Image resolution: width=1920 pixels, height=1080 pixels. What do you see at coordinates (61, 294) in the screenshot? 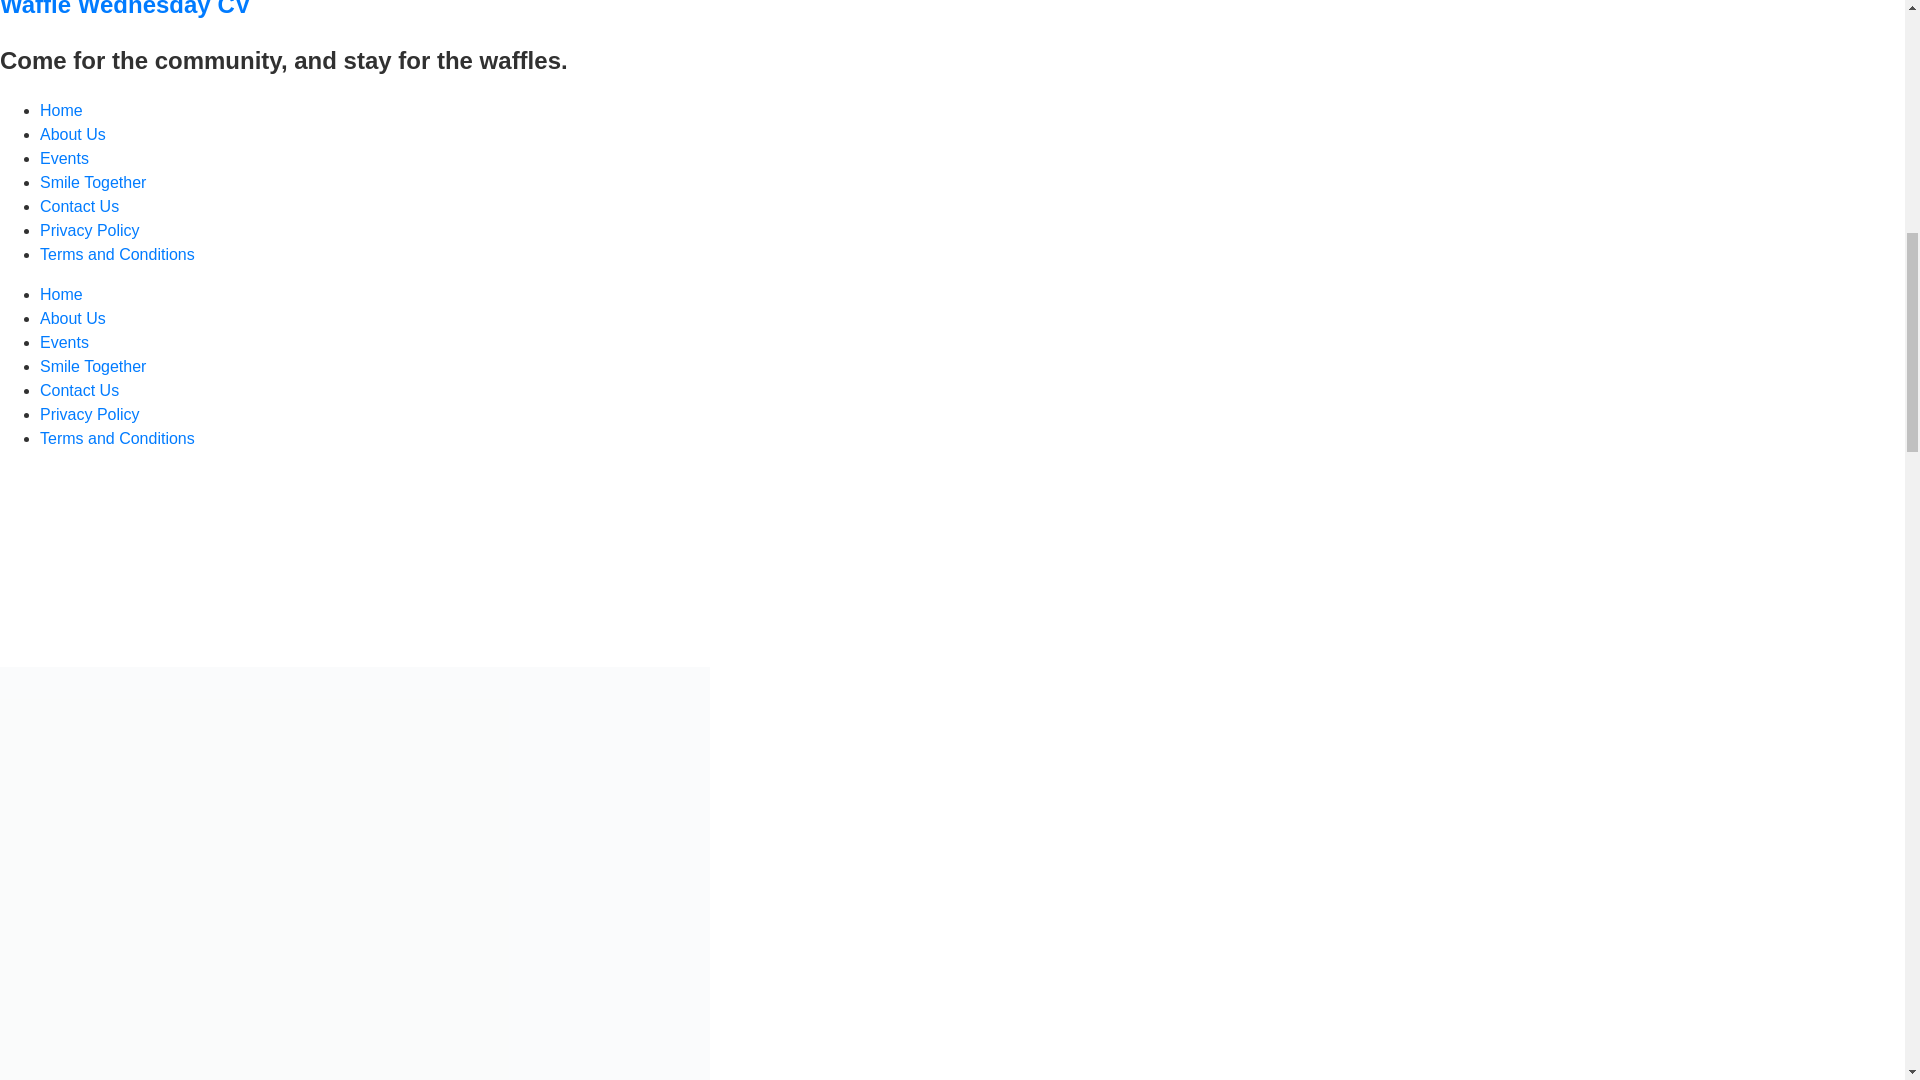
I see `Home` at bounding box center [61, 294].